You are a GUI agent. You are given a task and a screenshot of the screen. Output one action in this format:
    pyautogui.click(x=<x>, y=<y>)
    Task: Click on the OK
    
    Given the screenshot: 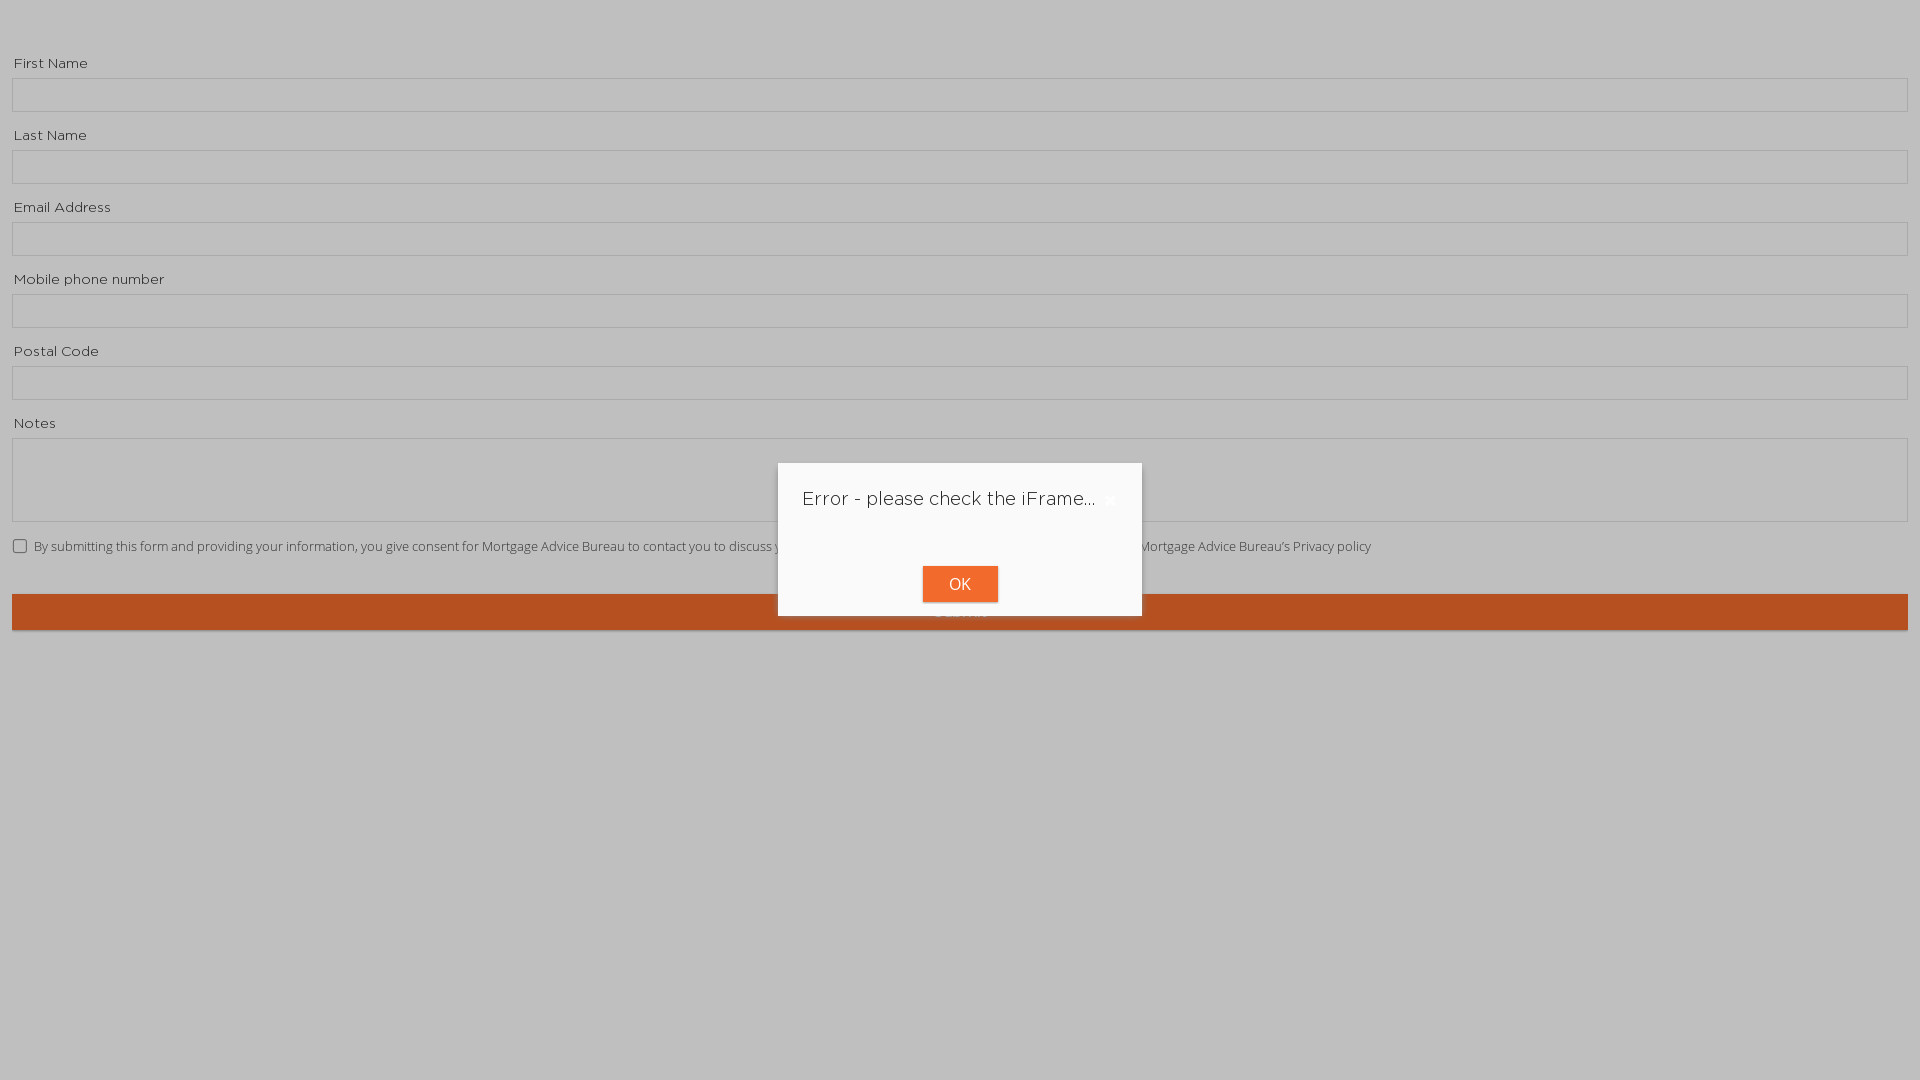 What is the action you would take?
    pyautogui.click(x=960, y=584)
    